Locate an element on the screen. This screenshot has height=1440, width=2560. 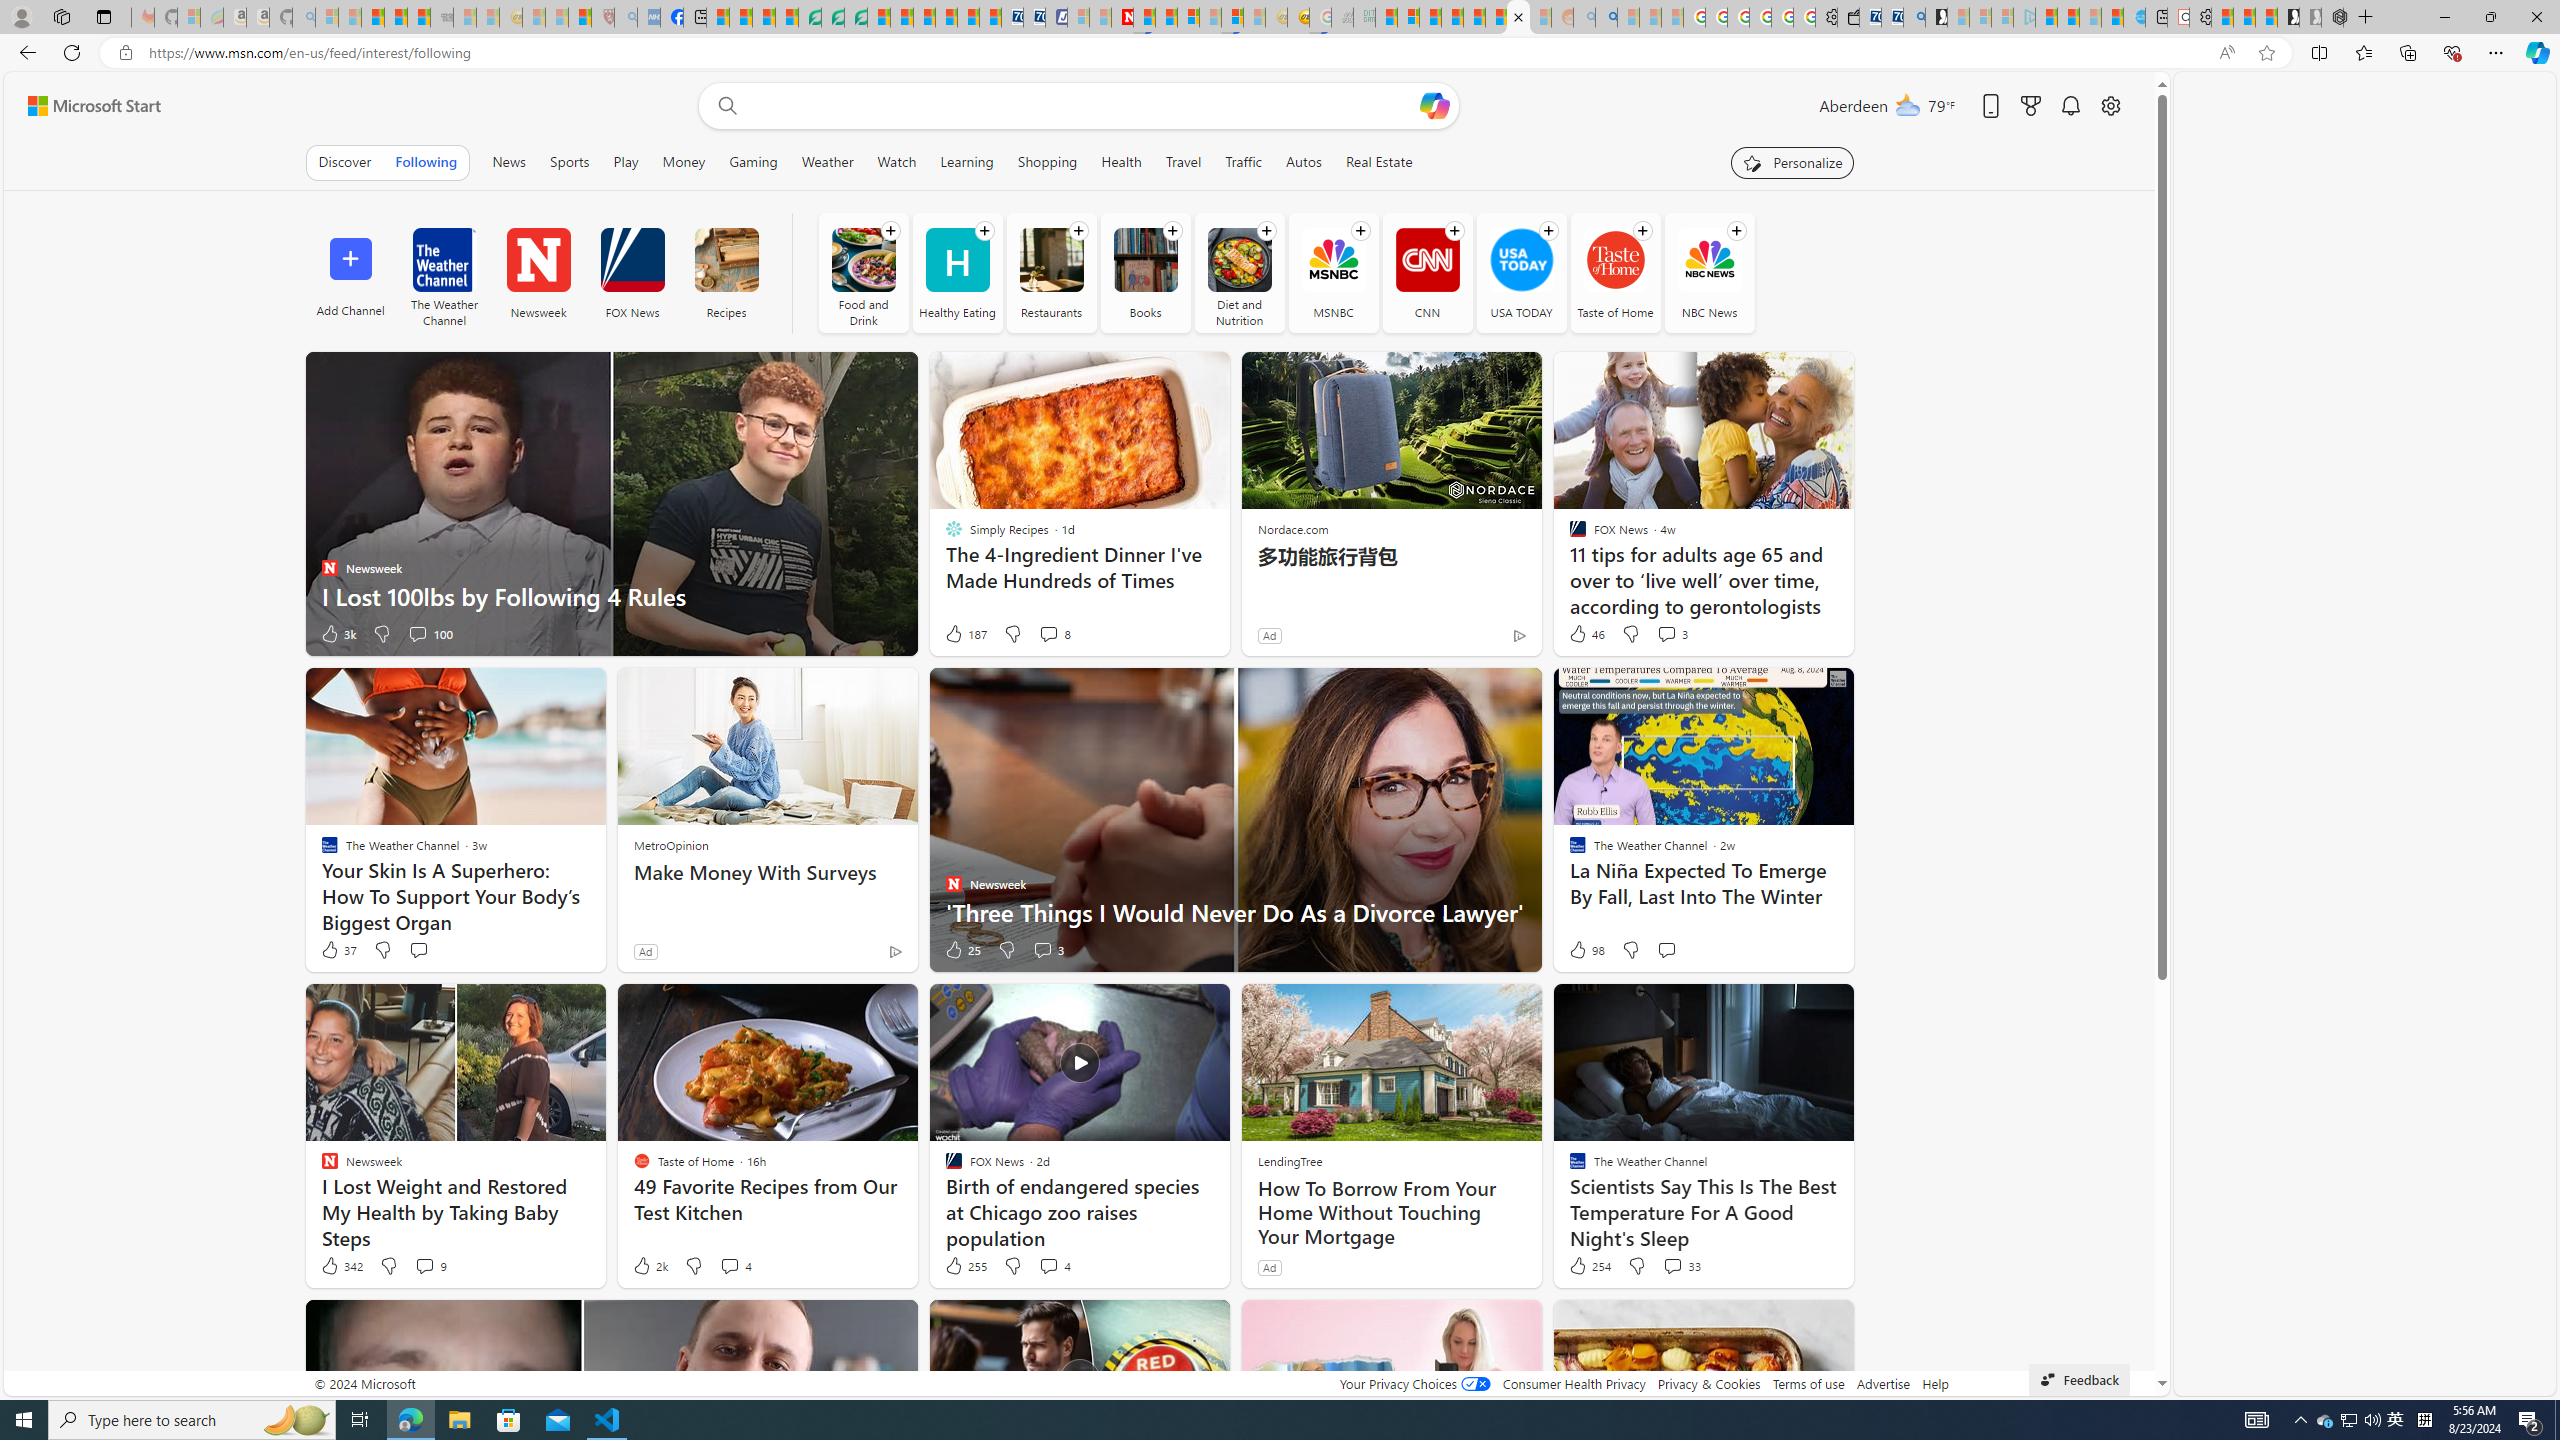
Restaurants is located at coordinates (1050, 260).